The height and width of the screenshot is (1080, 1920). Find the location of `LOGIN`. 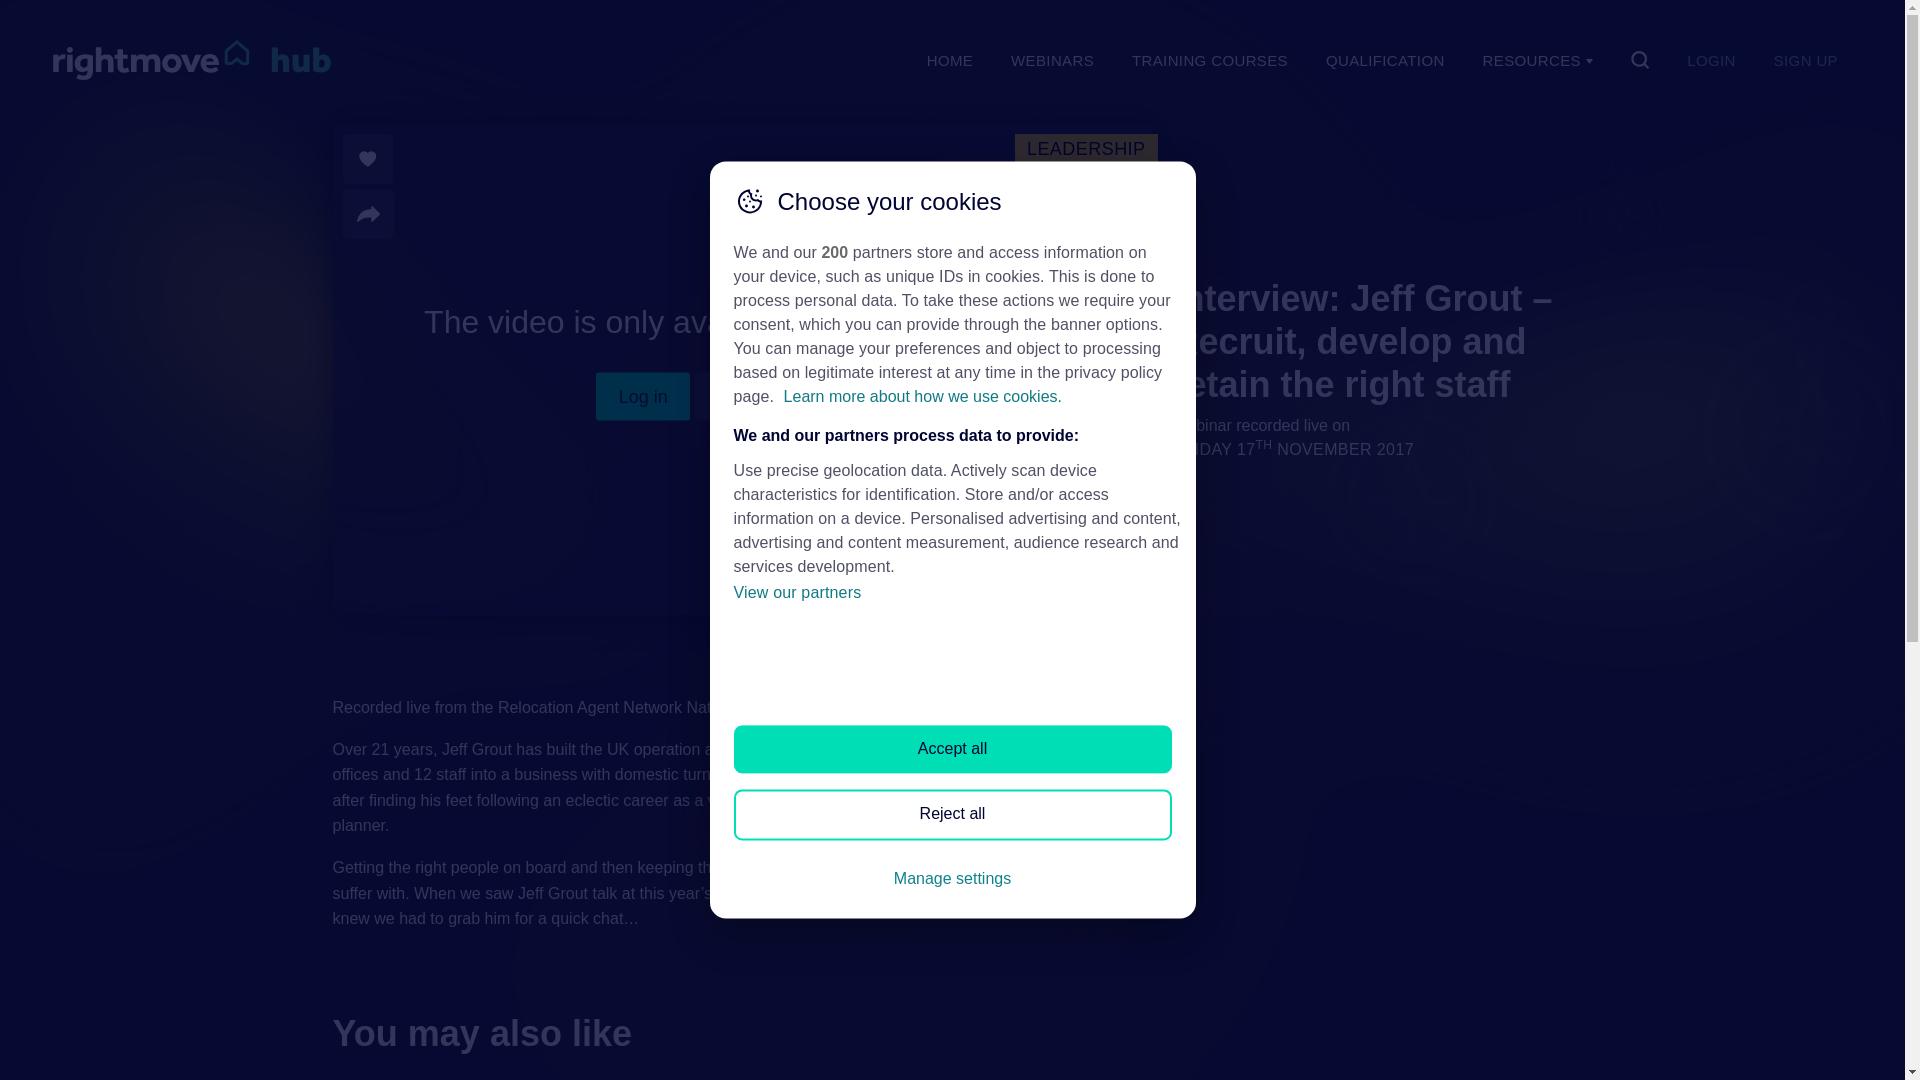

LOGIN is located at coordinates (1711, 60).